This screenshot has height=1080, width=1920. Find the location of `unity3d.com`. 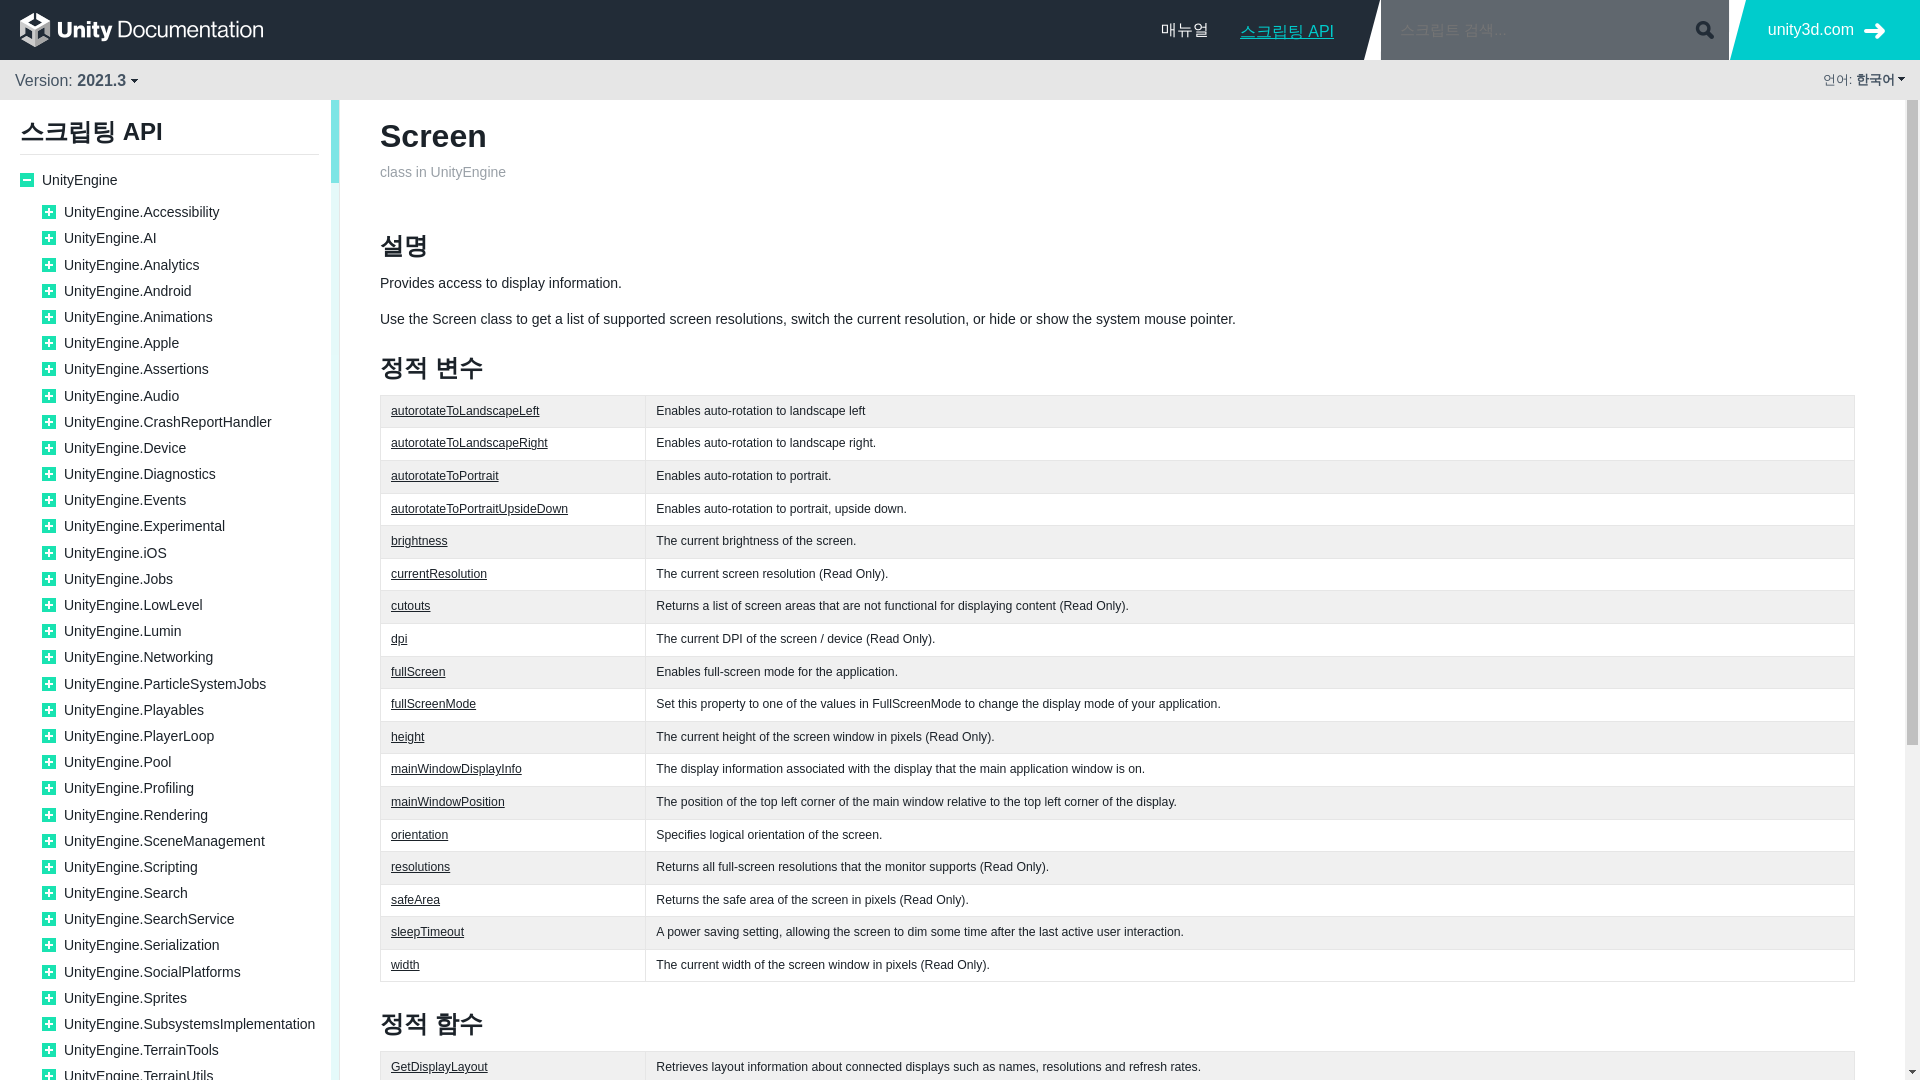

unity3d.com is located at coordinates (1826, 30).